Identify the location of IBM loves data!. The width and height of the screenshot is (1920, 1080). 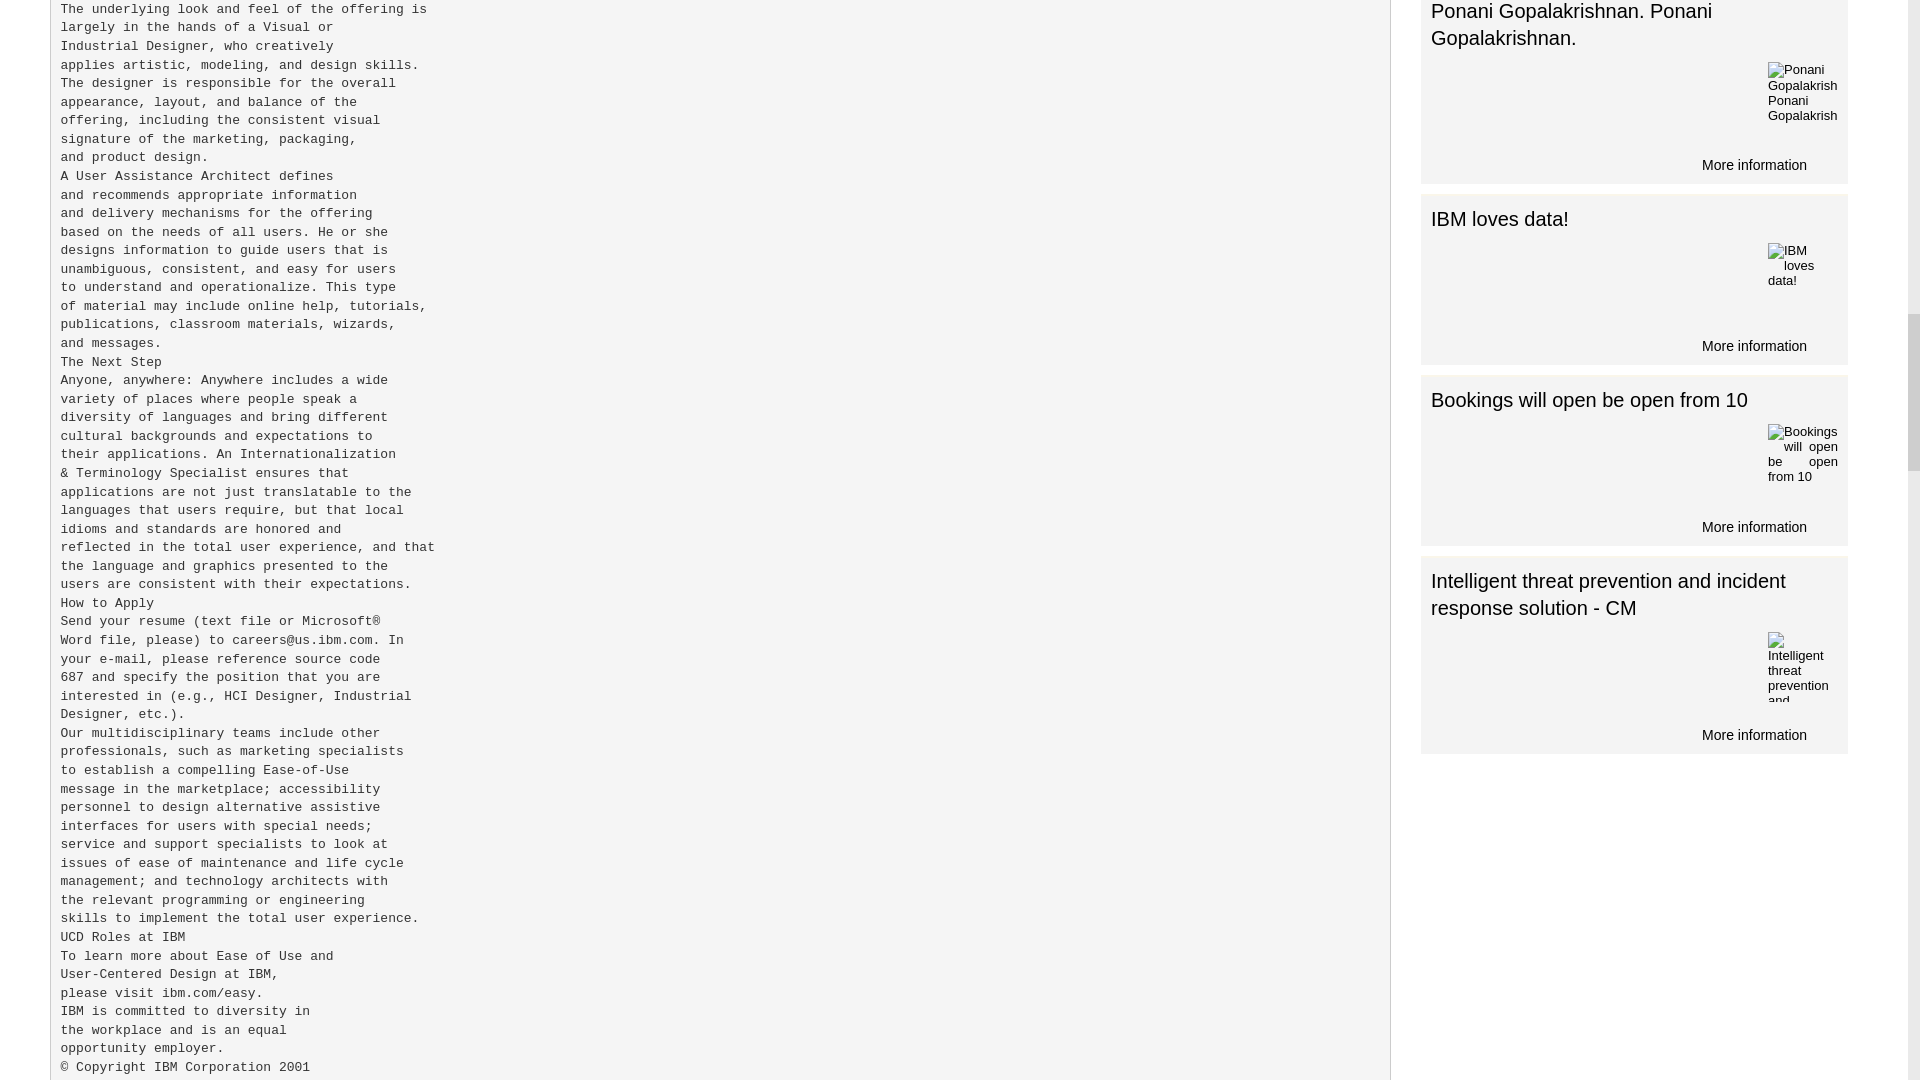
(1802, 278).